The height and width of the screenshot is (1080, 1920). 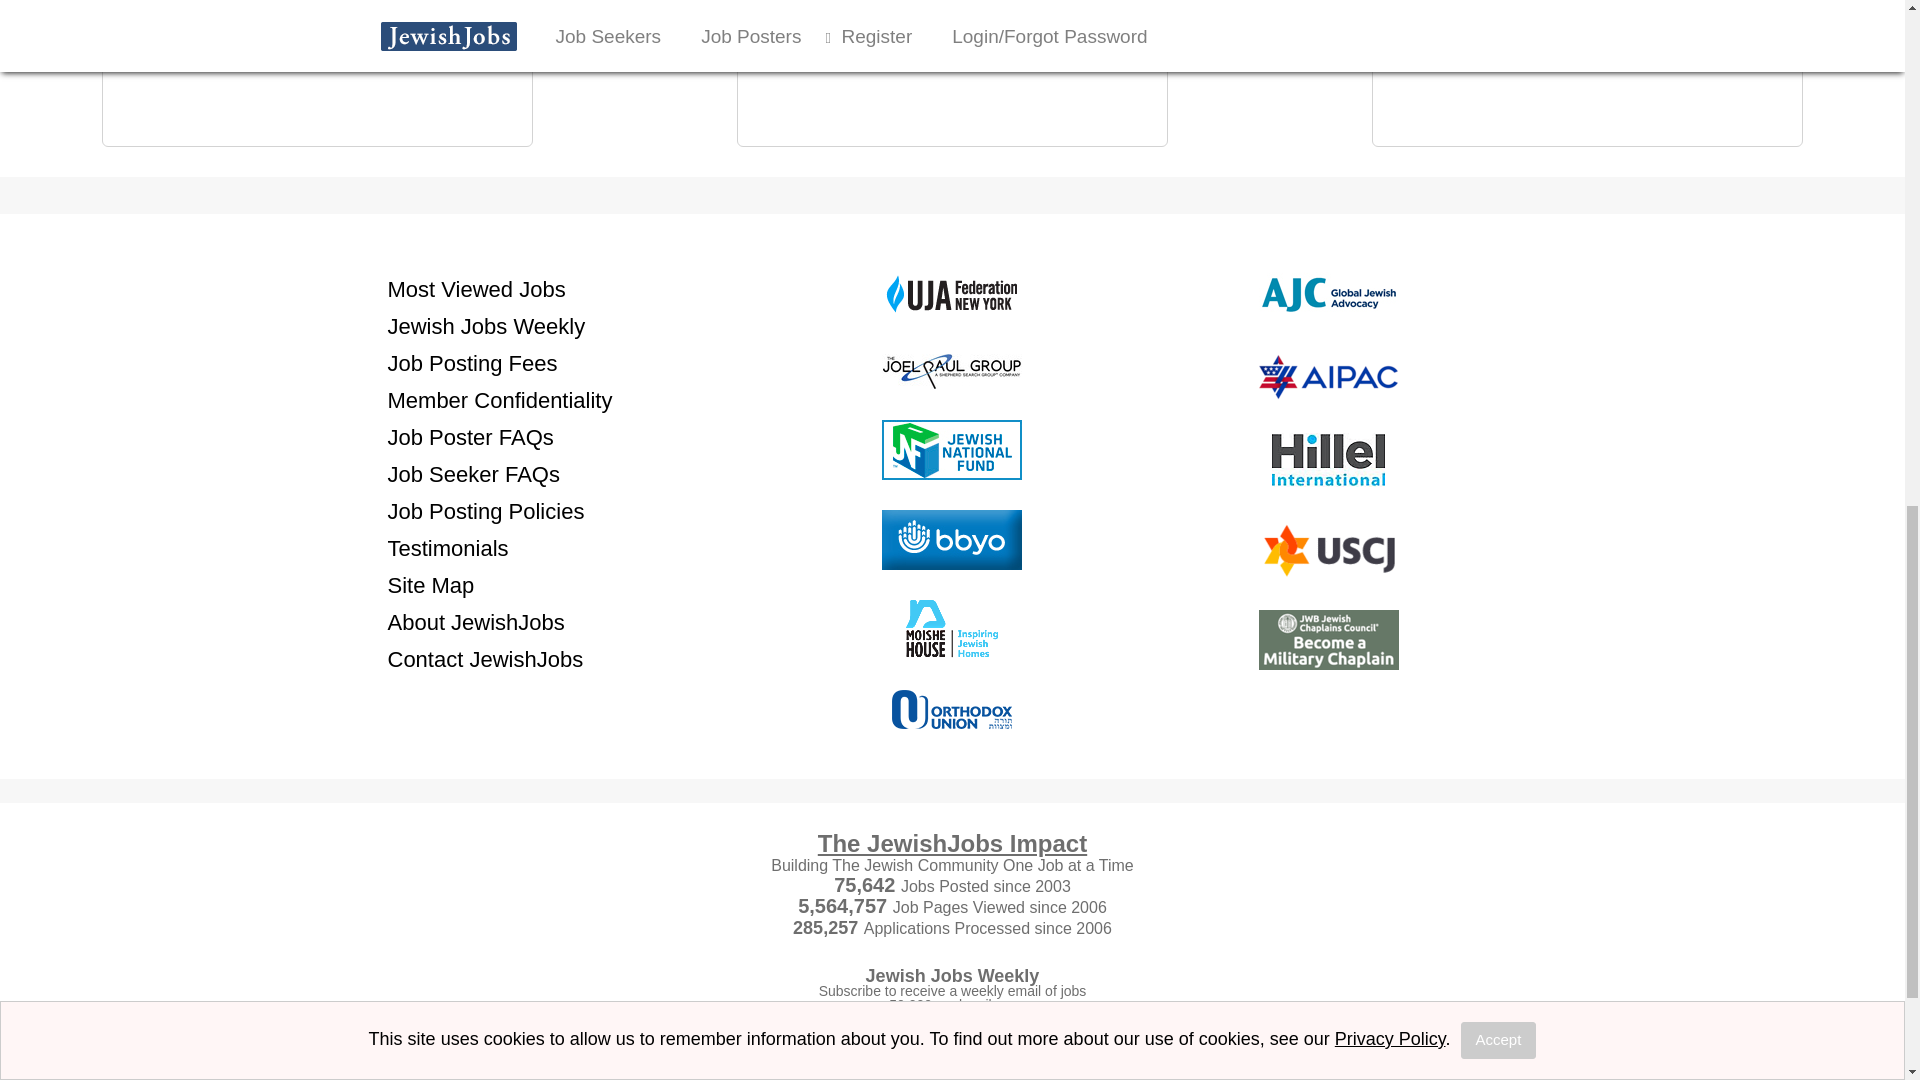 I want to click on Member Confidentiality, so click(x=500, y=400).